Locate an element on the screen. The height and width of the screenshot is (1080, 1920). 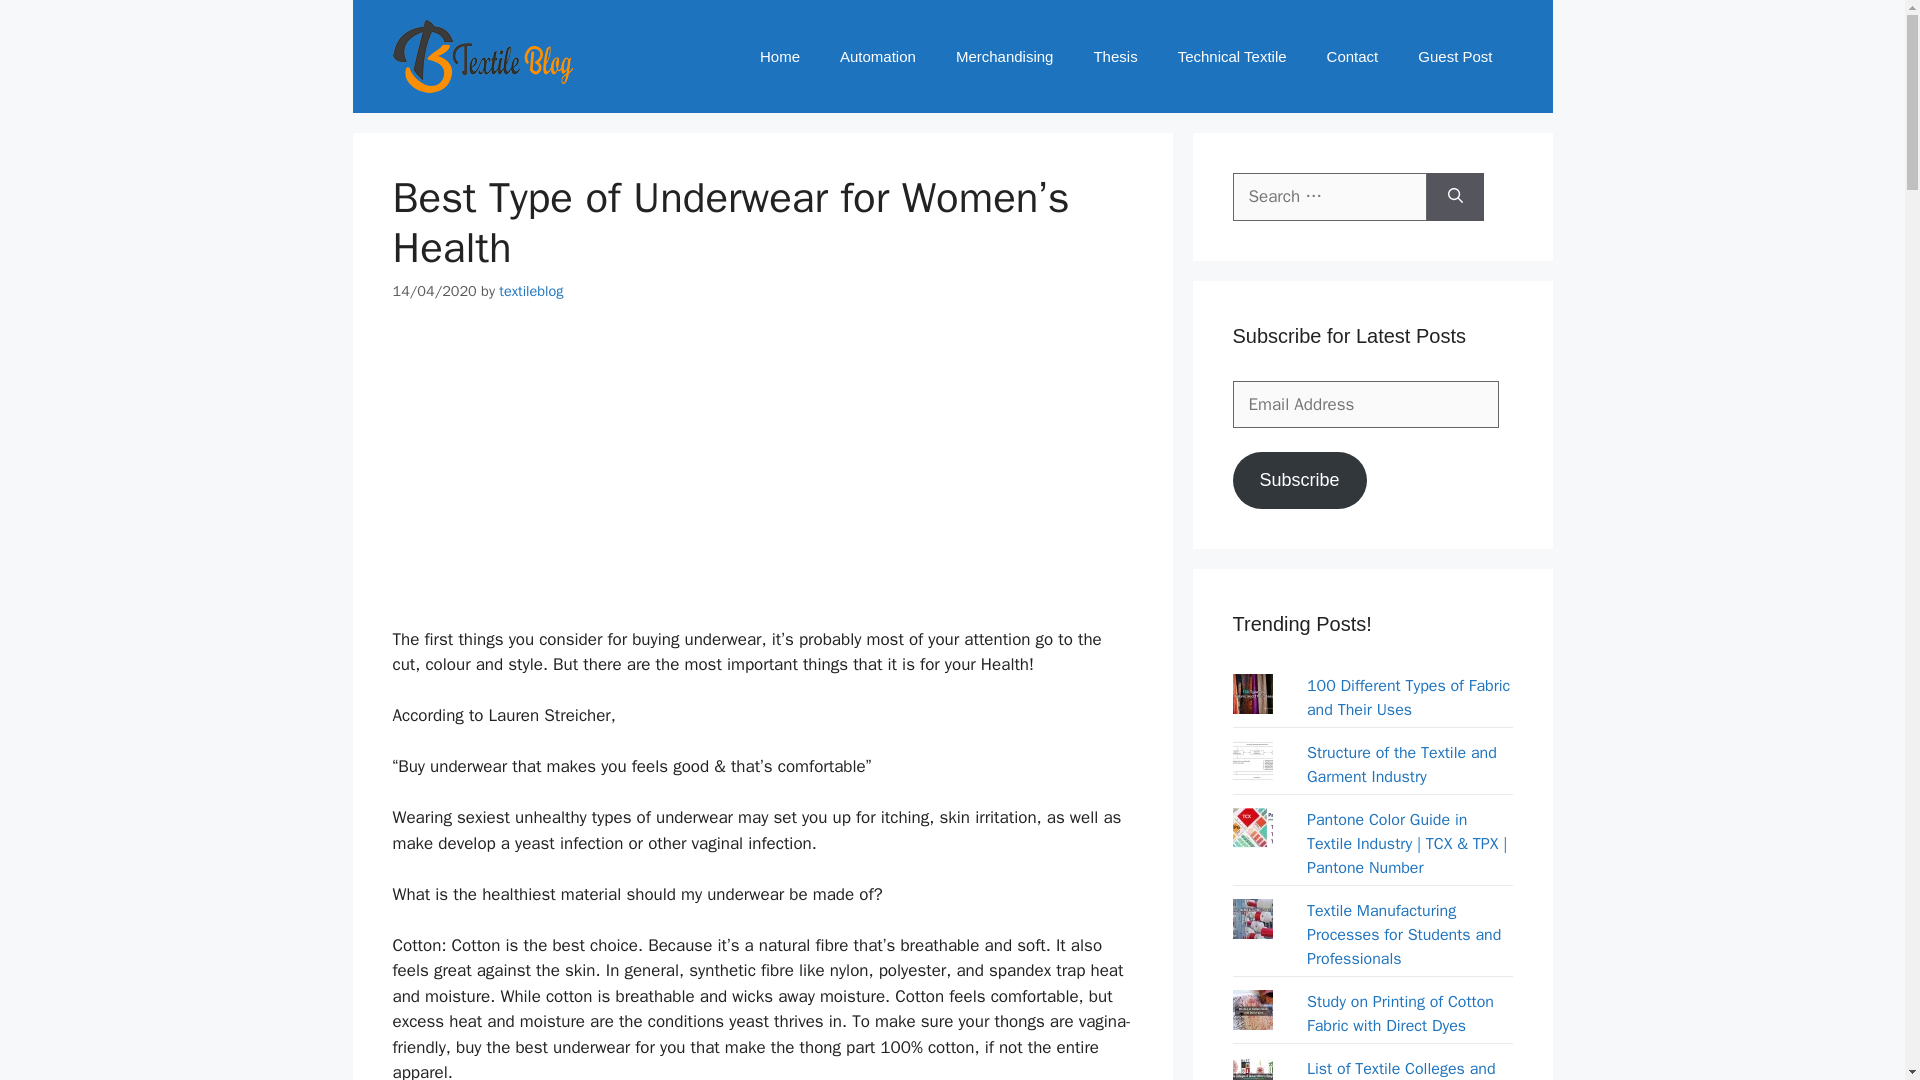
100 Different Types of Fabric and Their Uses is located at coordinates (1408, 698).